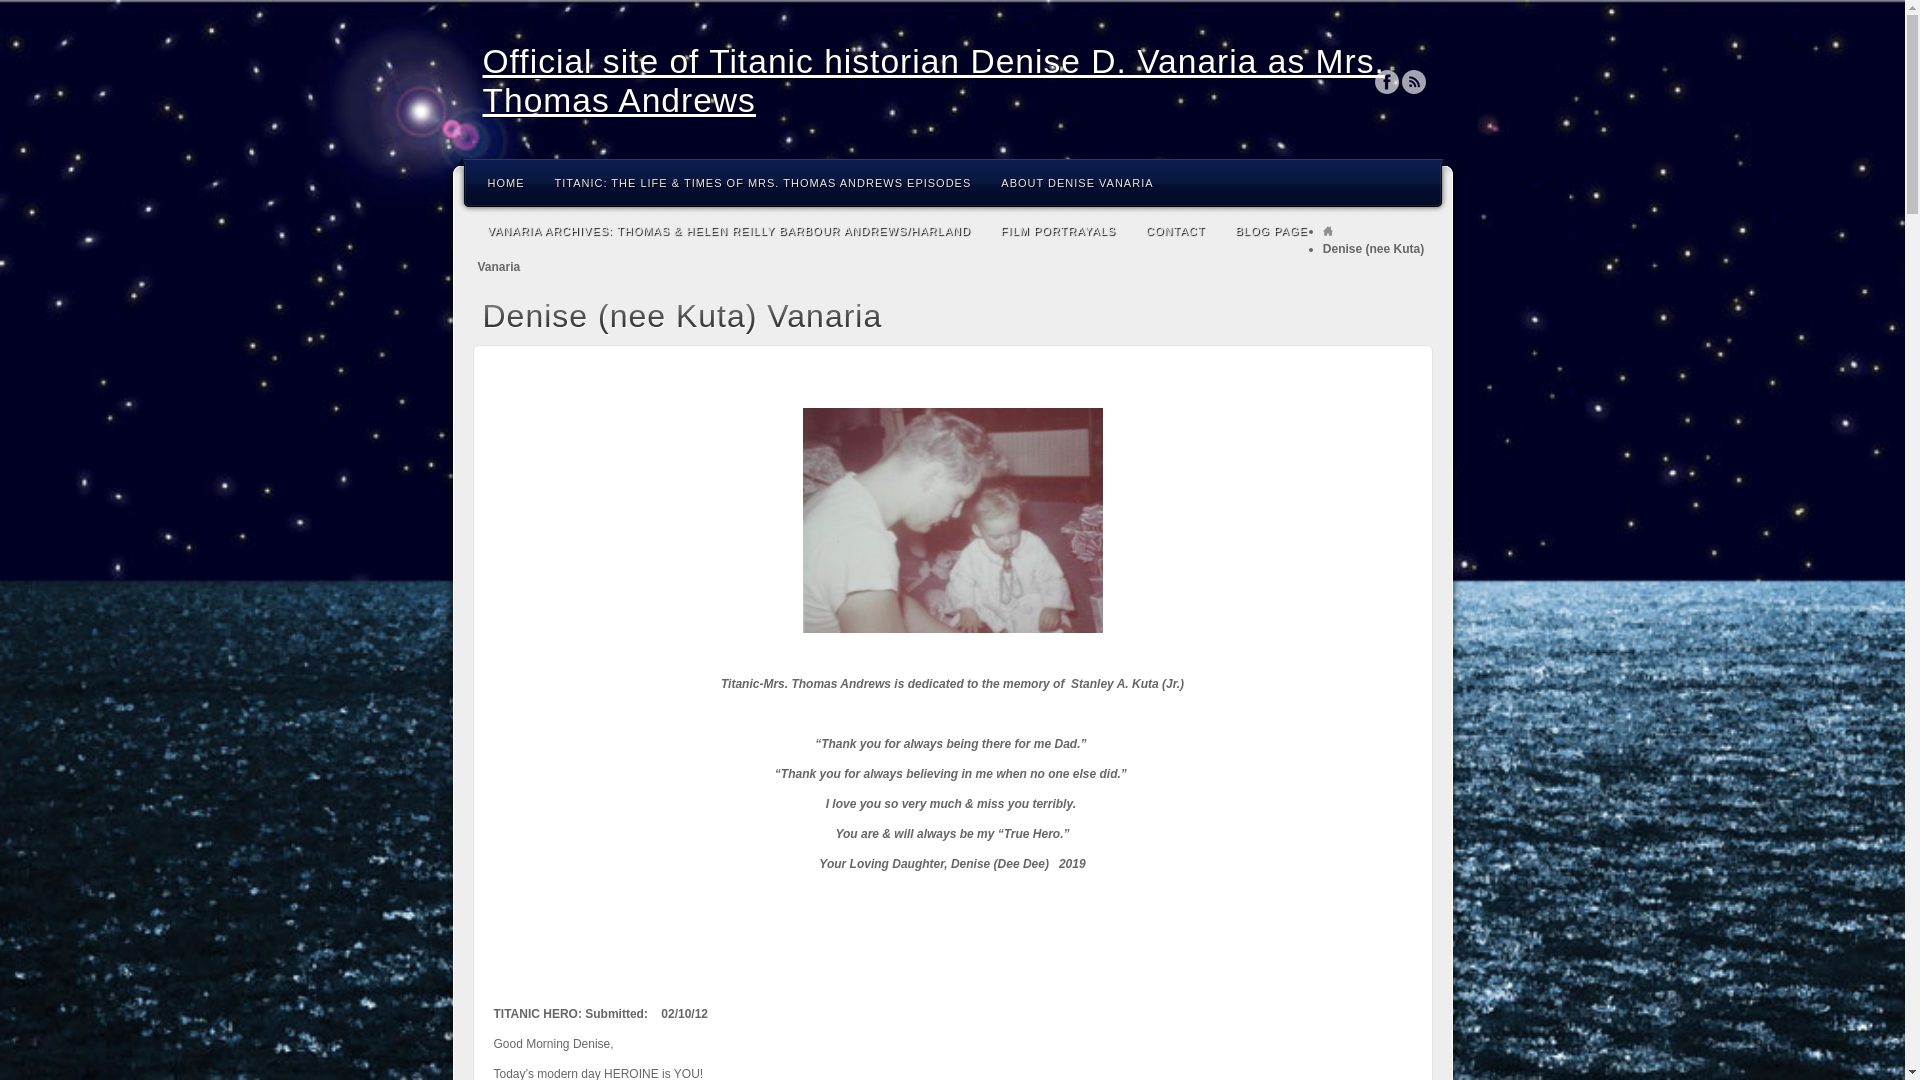  I want to click on BLOG PAGE, so click(1270, 230).